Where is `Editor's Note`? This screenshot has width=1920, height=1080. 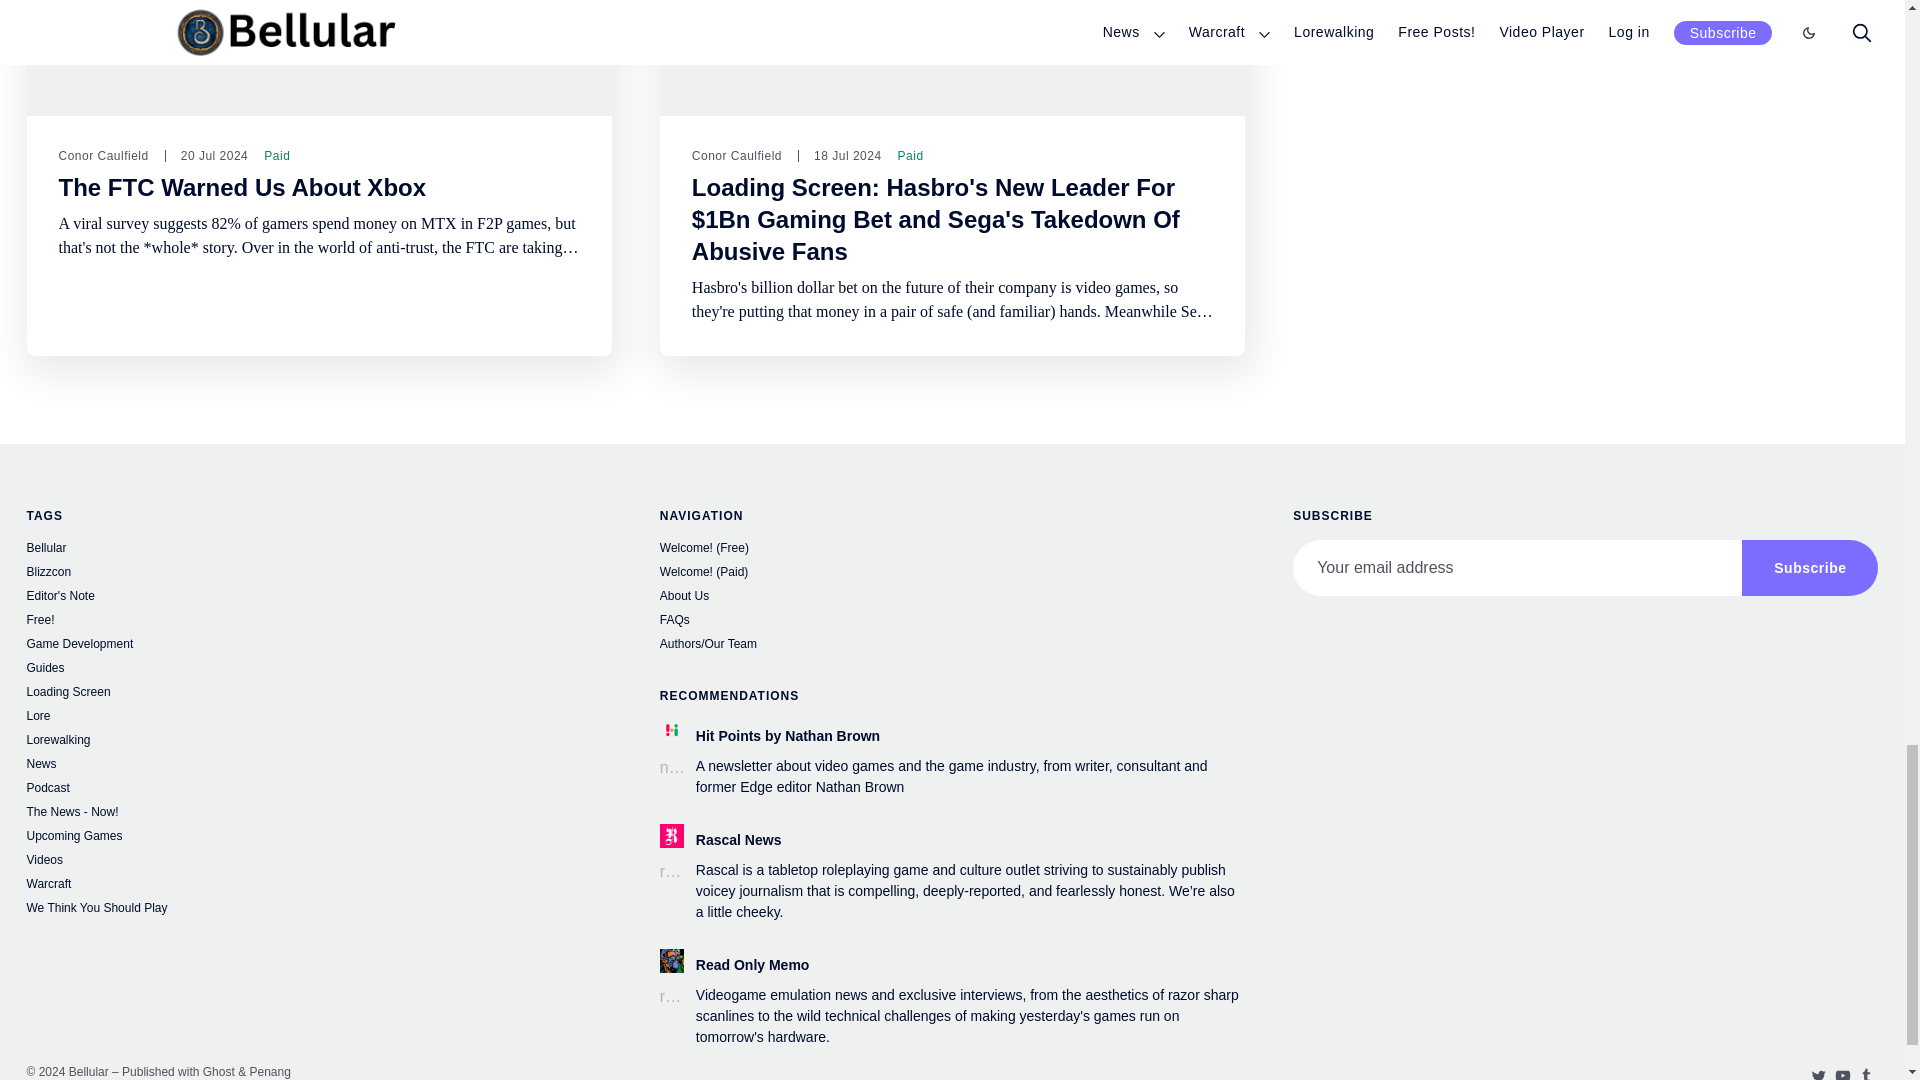 Editor's Note is located at coordinates (318, 598).